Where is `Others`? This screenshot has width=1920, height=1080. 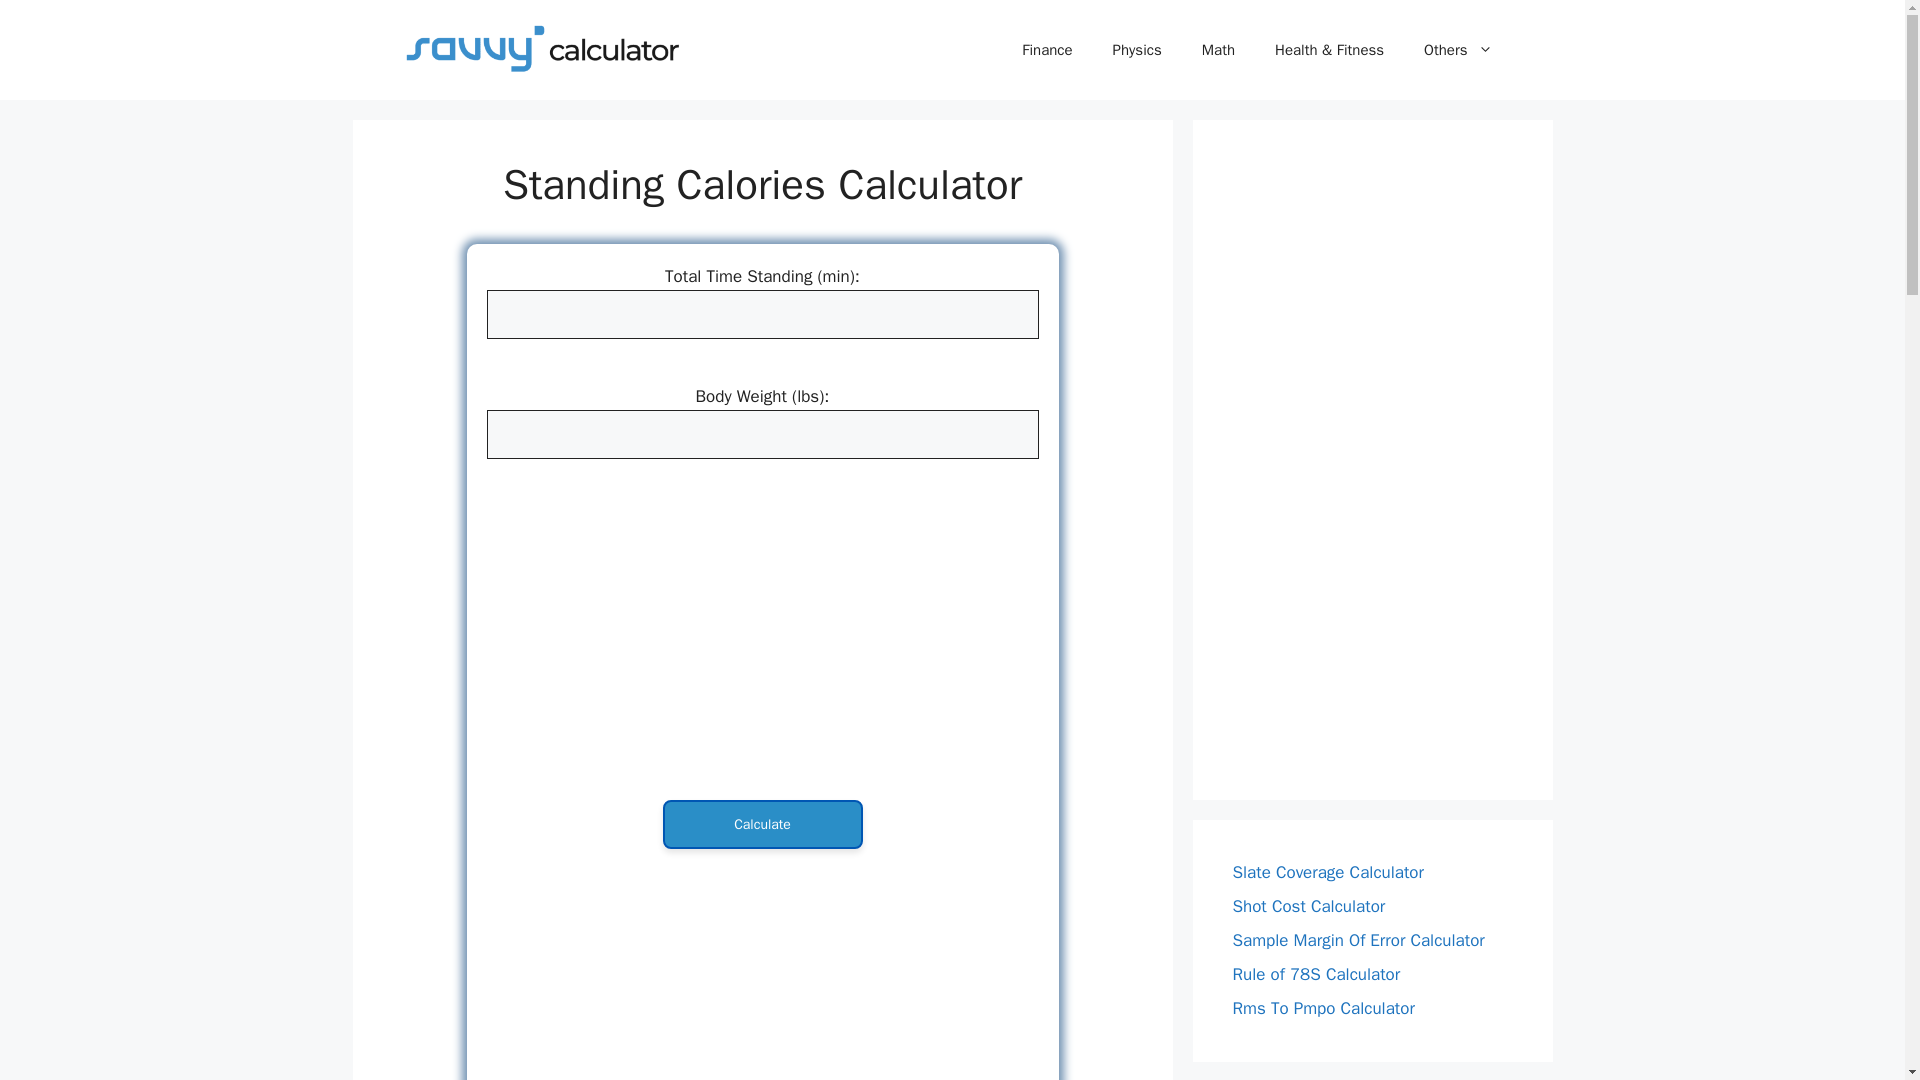 Others is located at coordinates (1458, 50).